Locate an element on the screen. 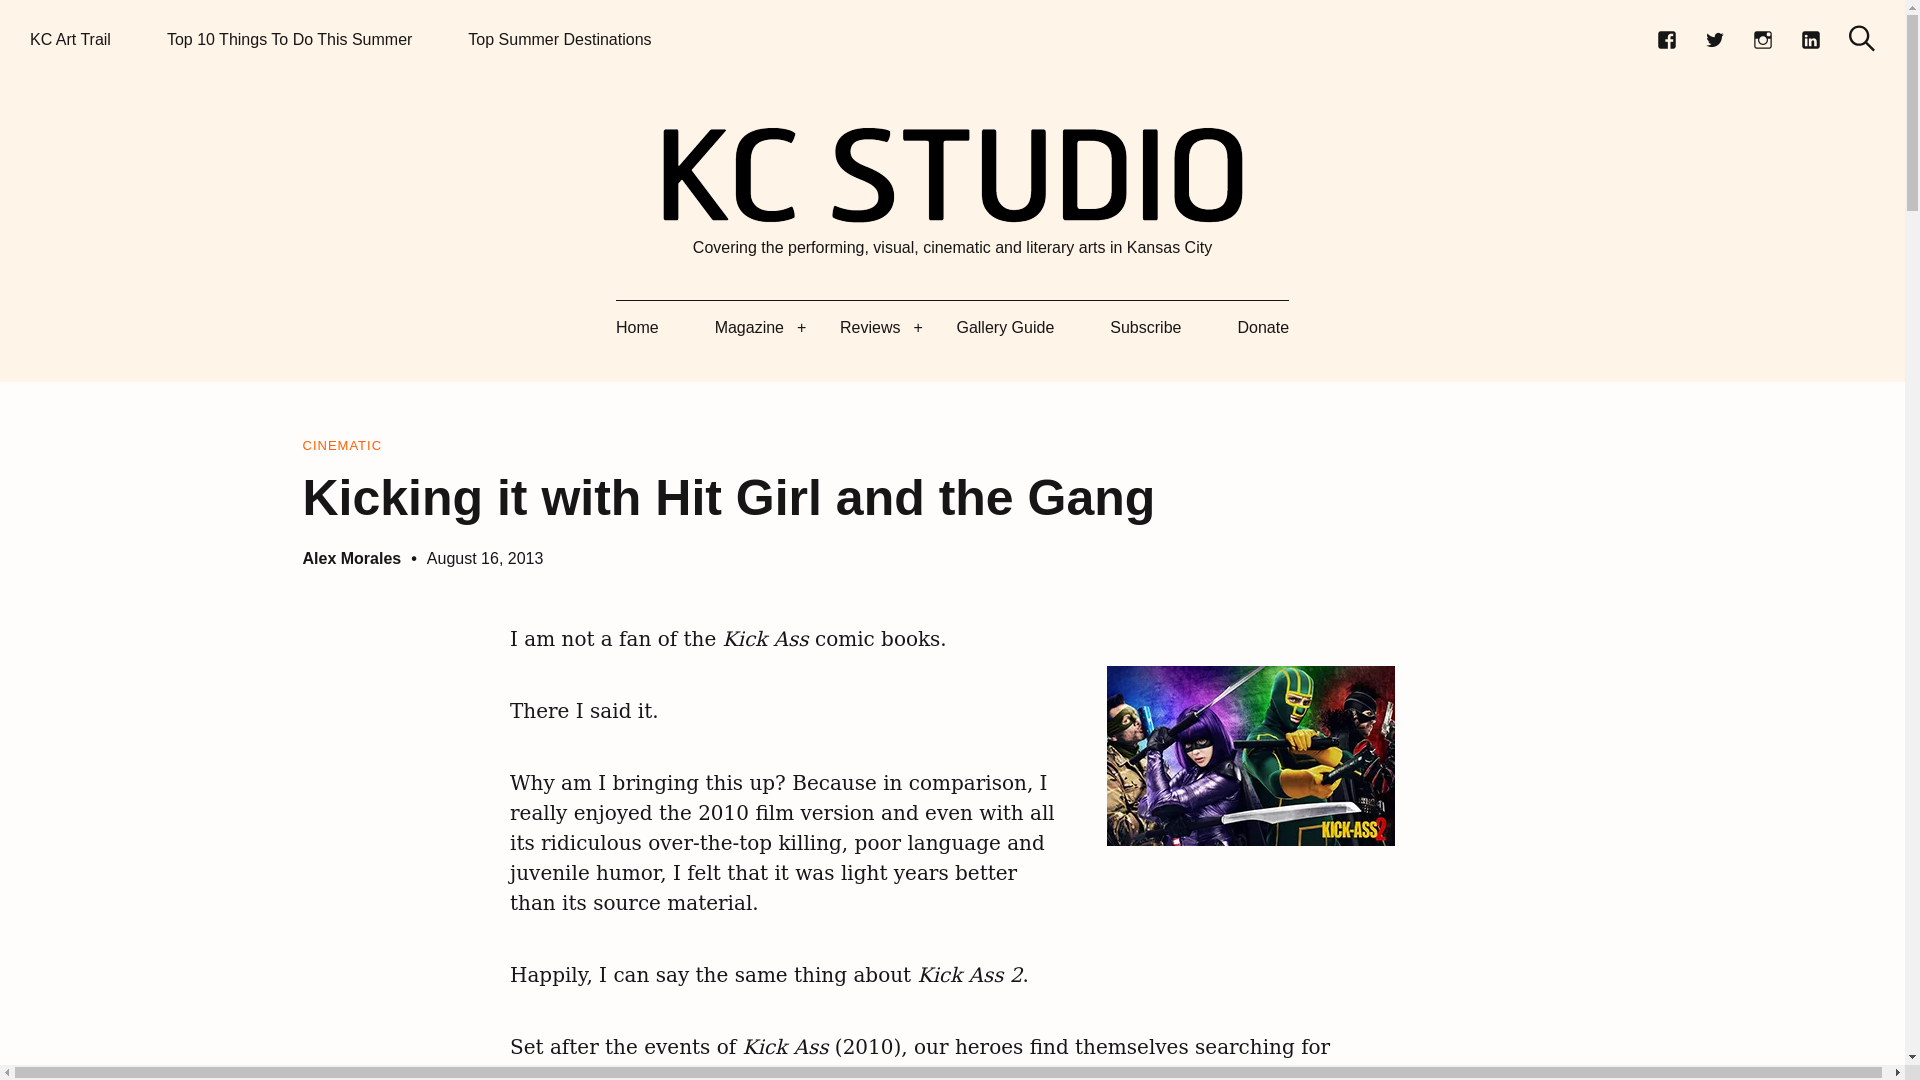  Search is located at coordinates (1862, 38).